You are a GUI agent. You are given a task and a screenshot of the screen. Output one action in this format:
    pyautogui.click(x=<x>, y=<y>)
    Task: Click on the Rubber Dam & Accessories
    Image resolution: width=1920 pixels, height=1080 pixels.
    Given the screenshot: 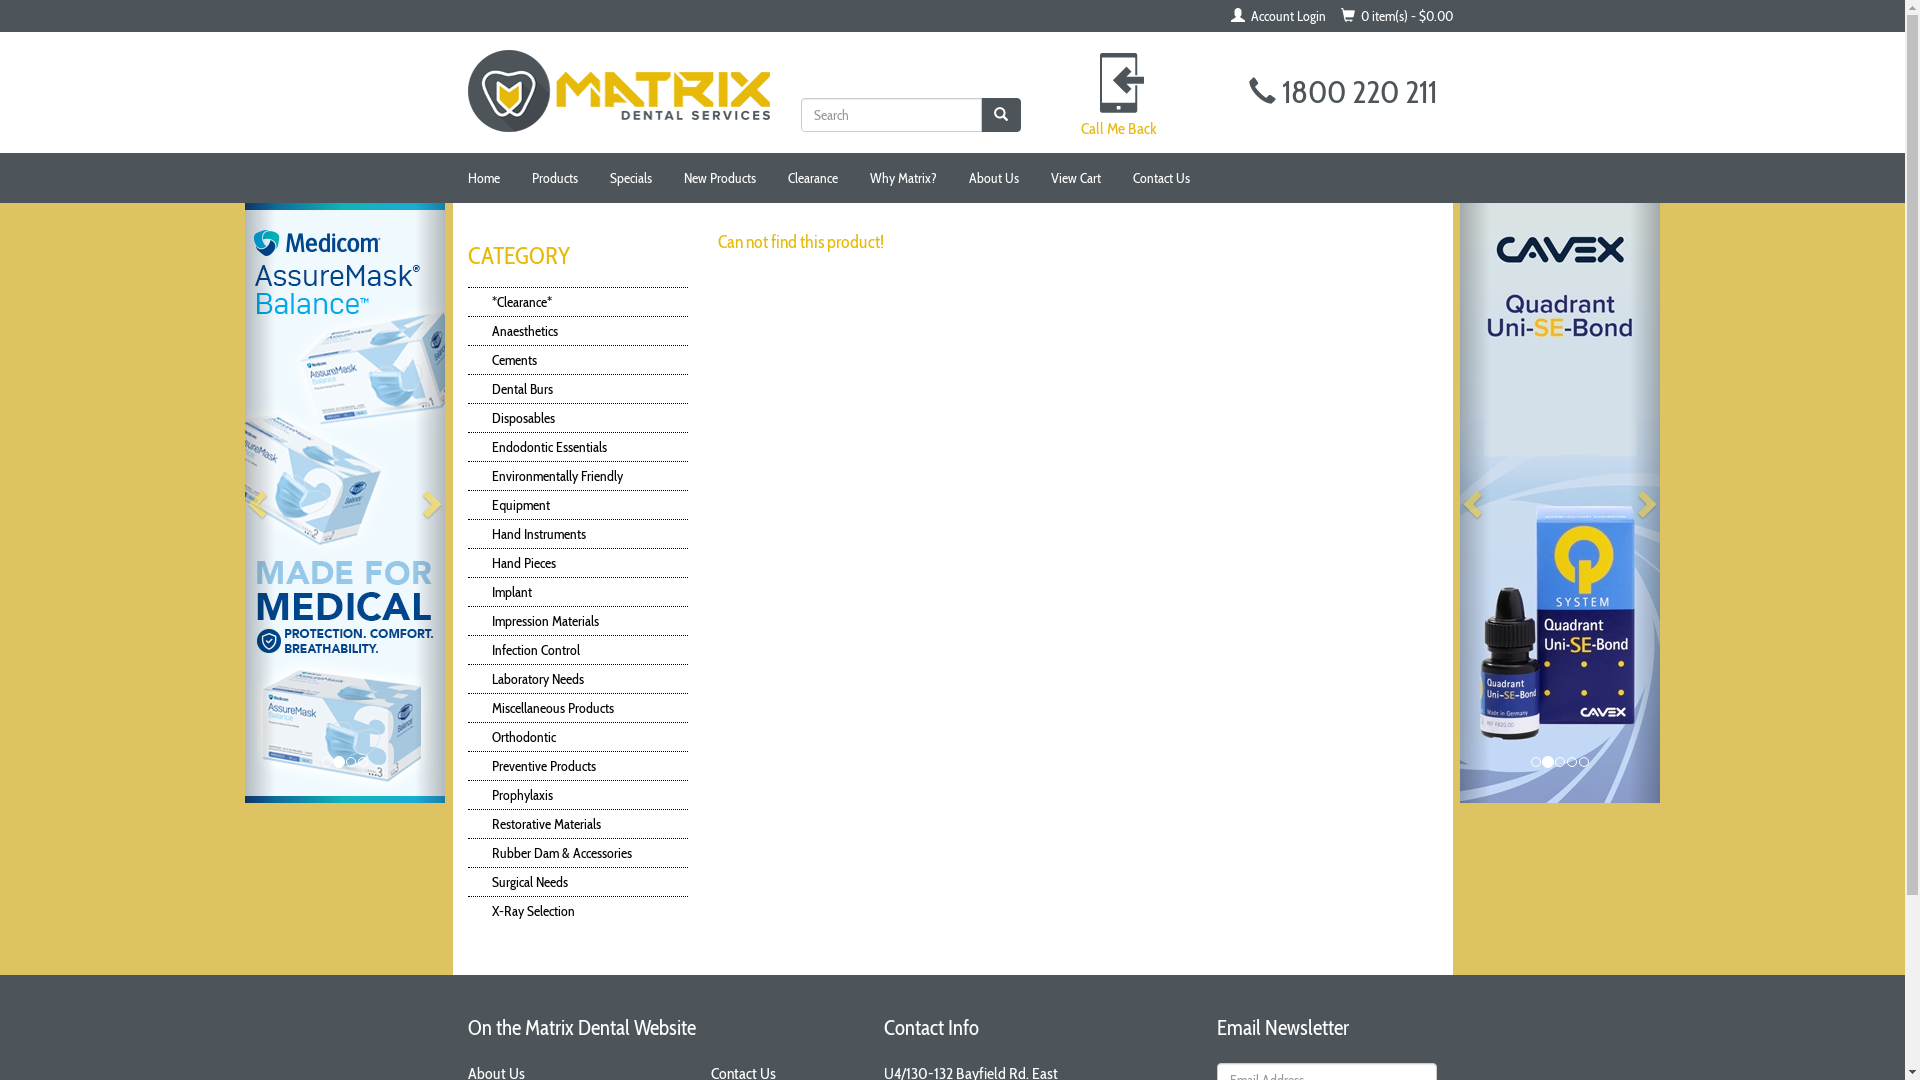 What is the action you would take?
    pyautogui.click(x=580, y=853)
    